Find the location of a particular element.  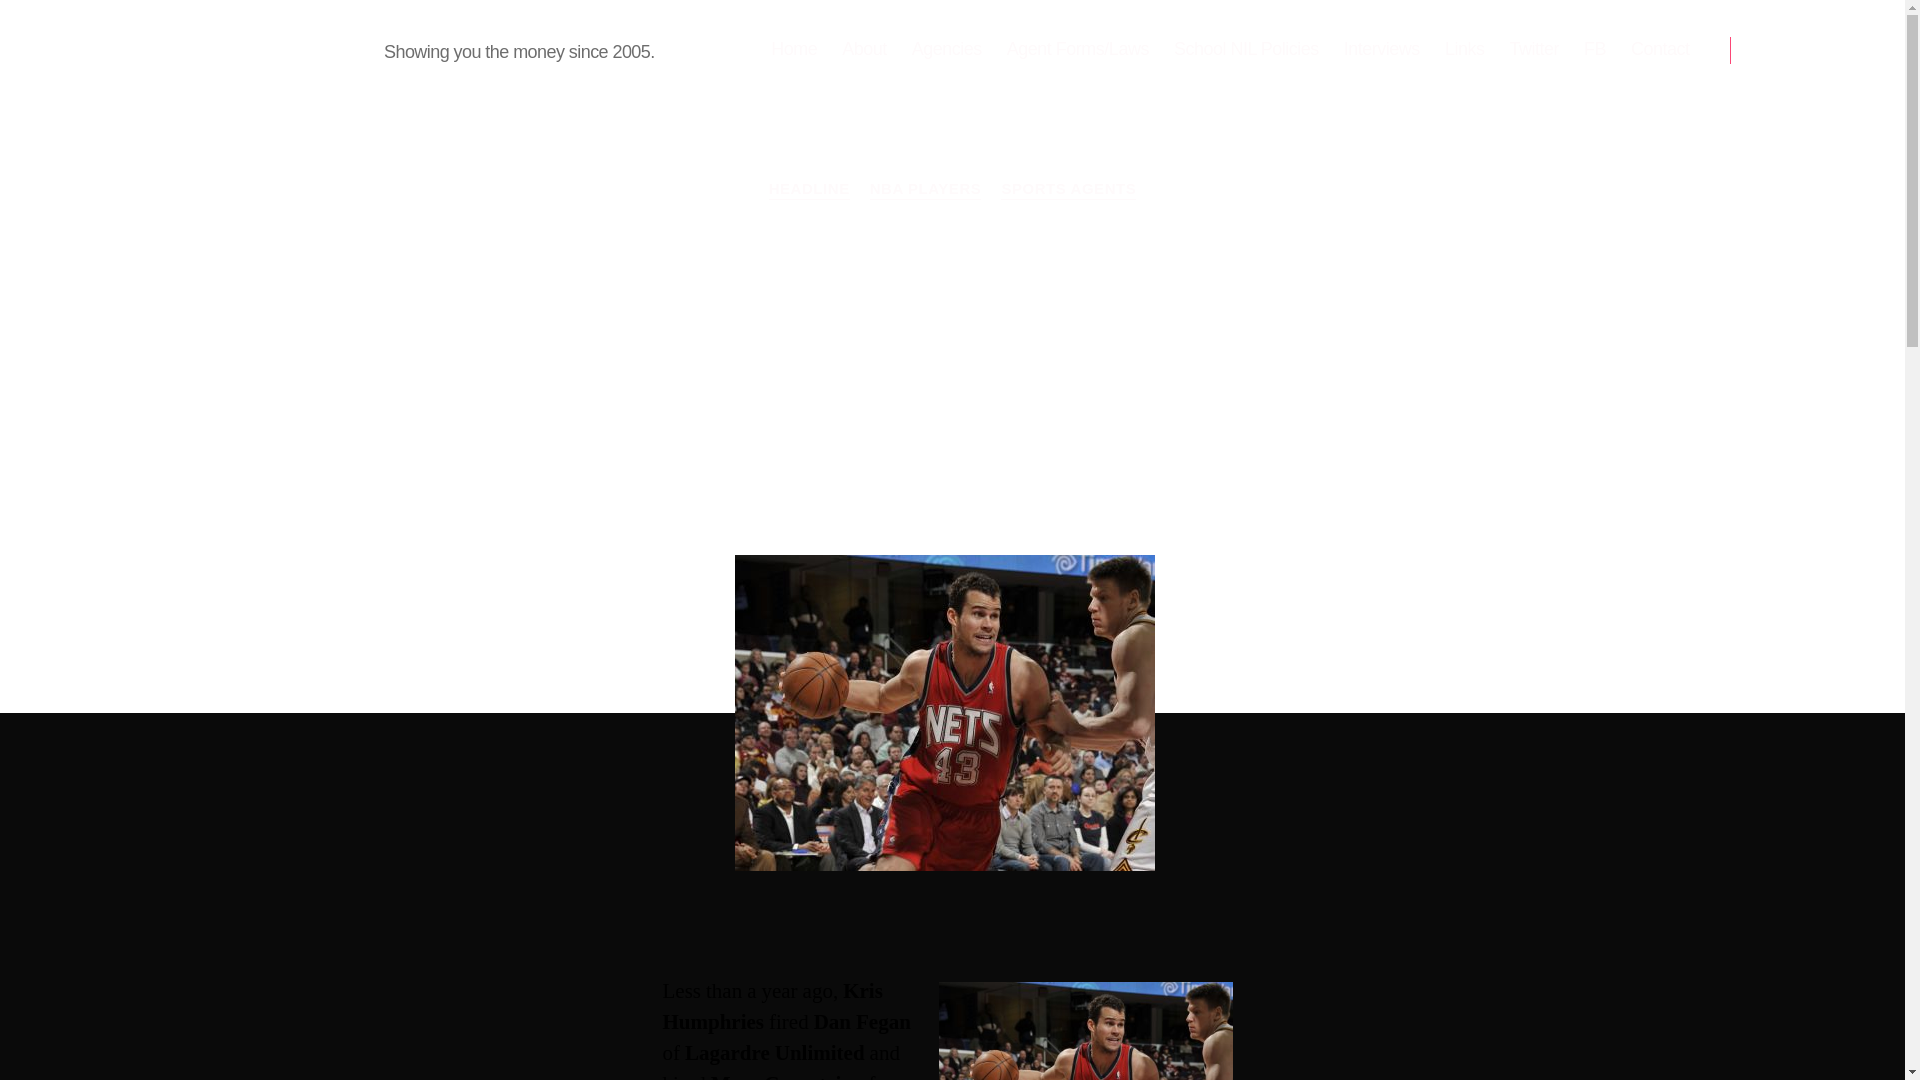

School NIL Policies is located at coordinates (1246, 49).